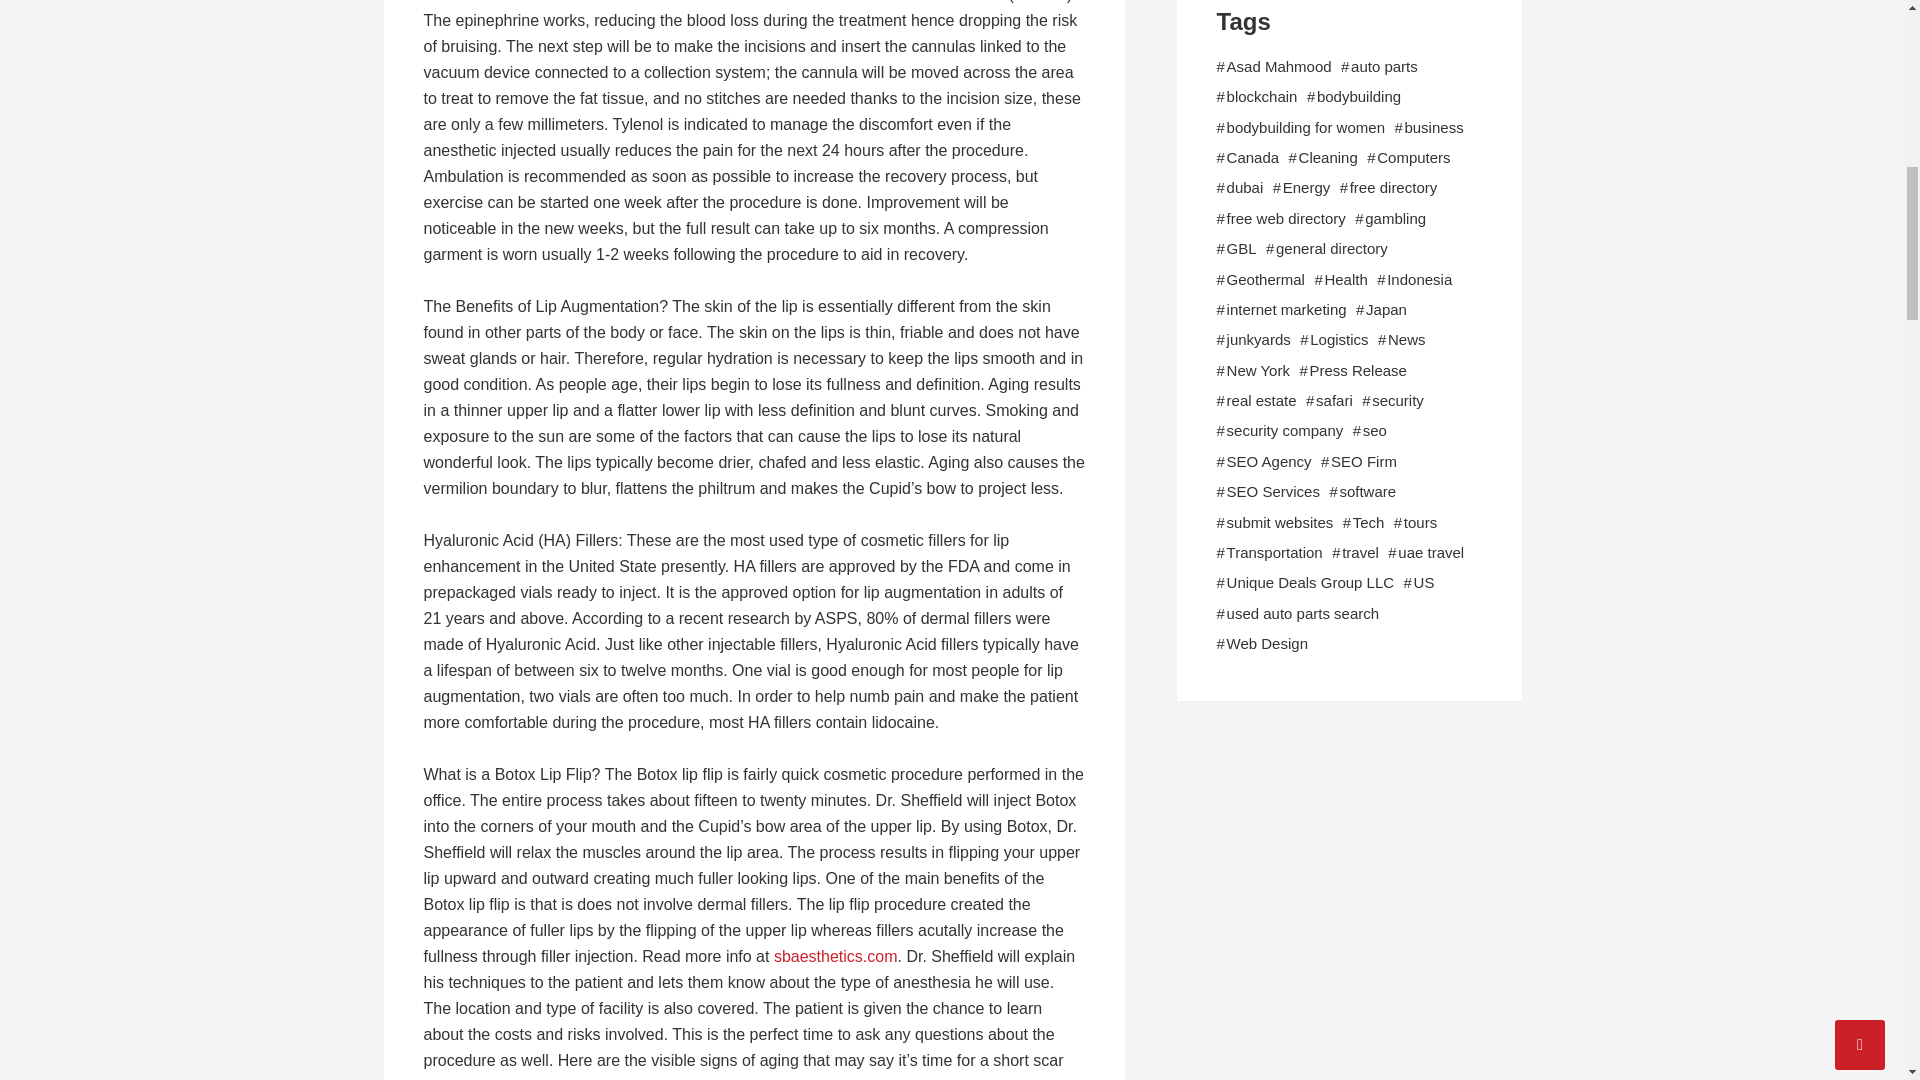 This screenshot has width=1920, height=1080. Describe the element at coordinates (1418, 279) in the screenshot. I see `Indonesia` at that location.